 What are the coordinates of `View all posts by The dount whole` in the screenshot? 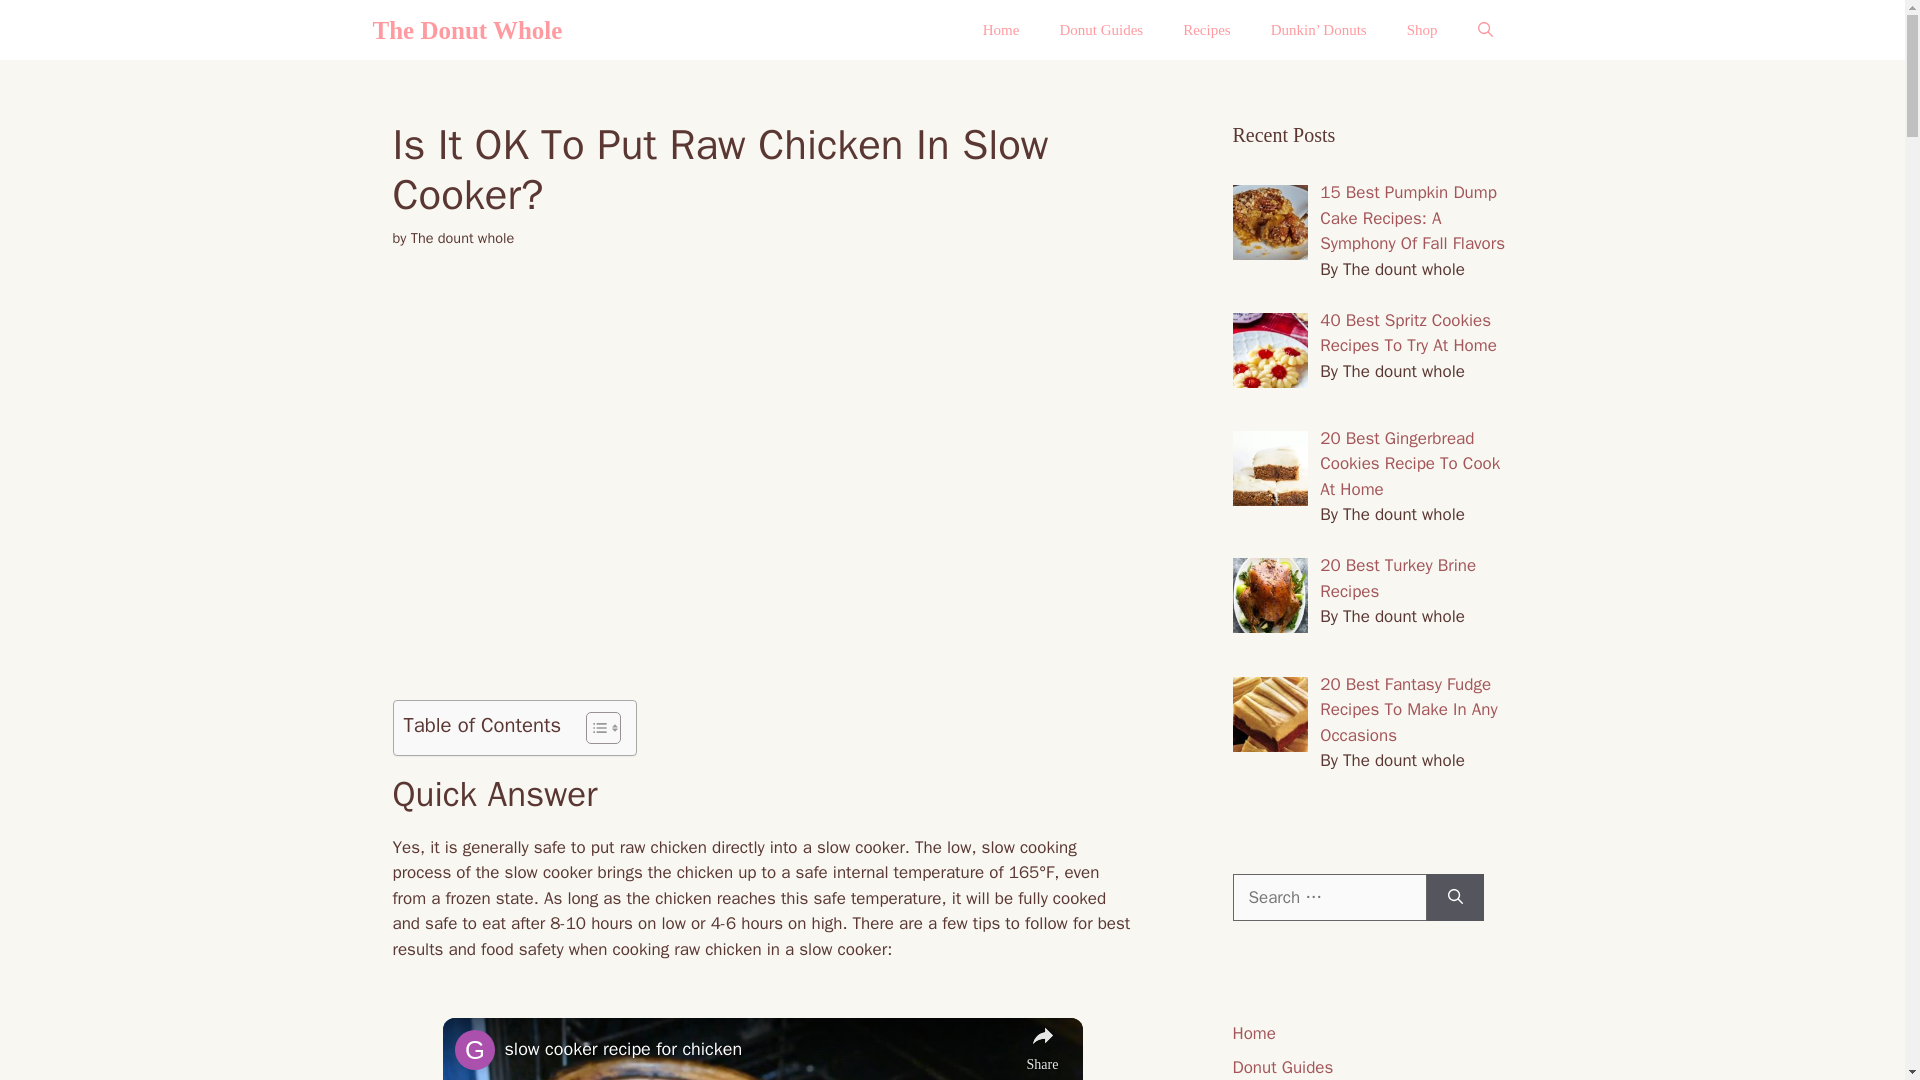 It's located at (462, 238).